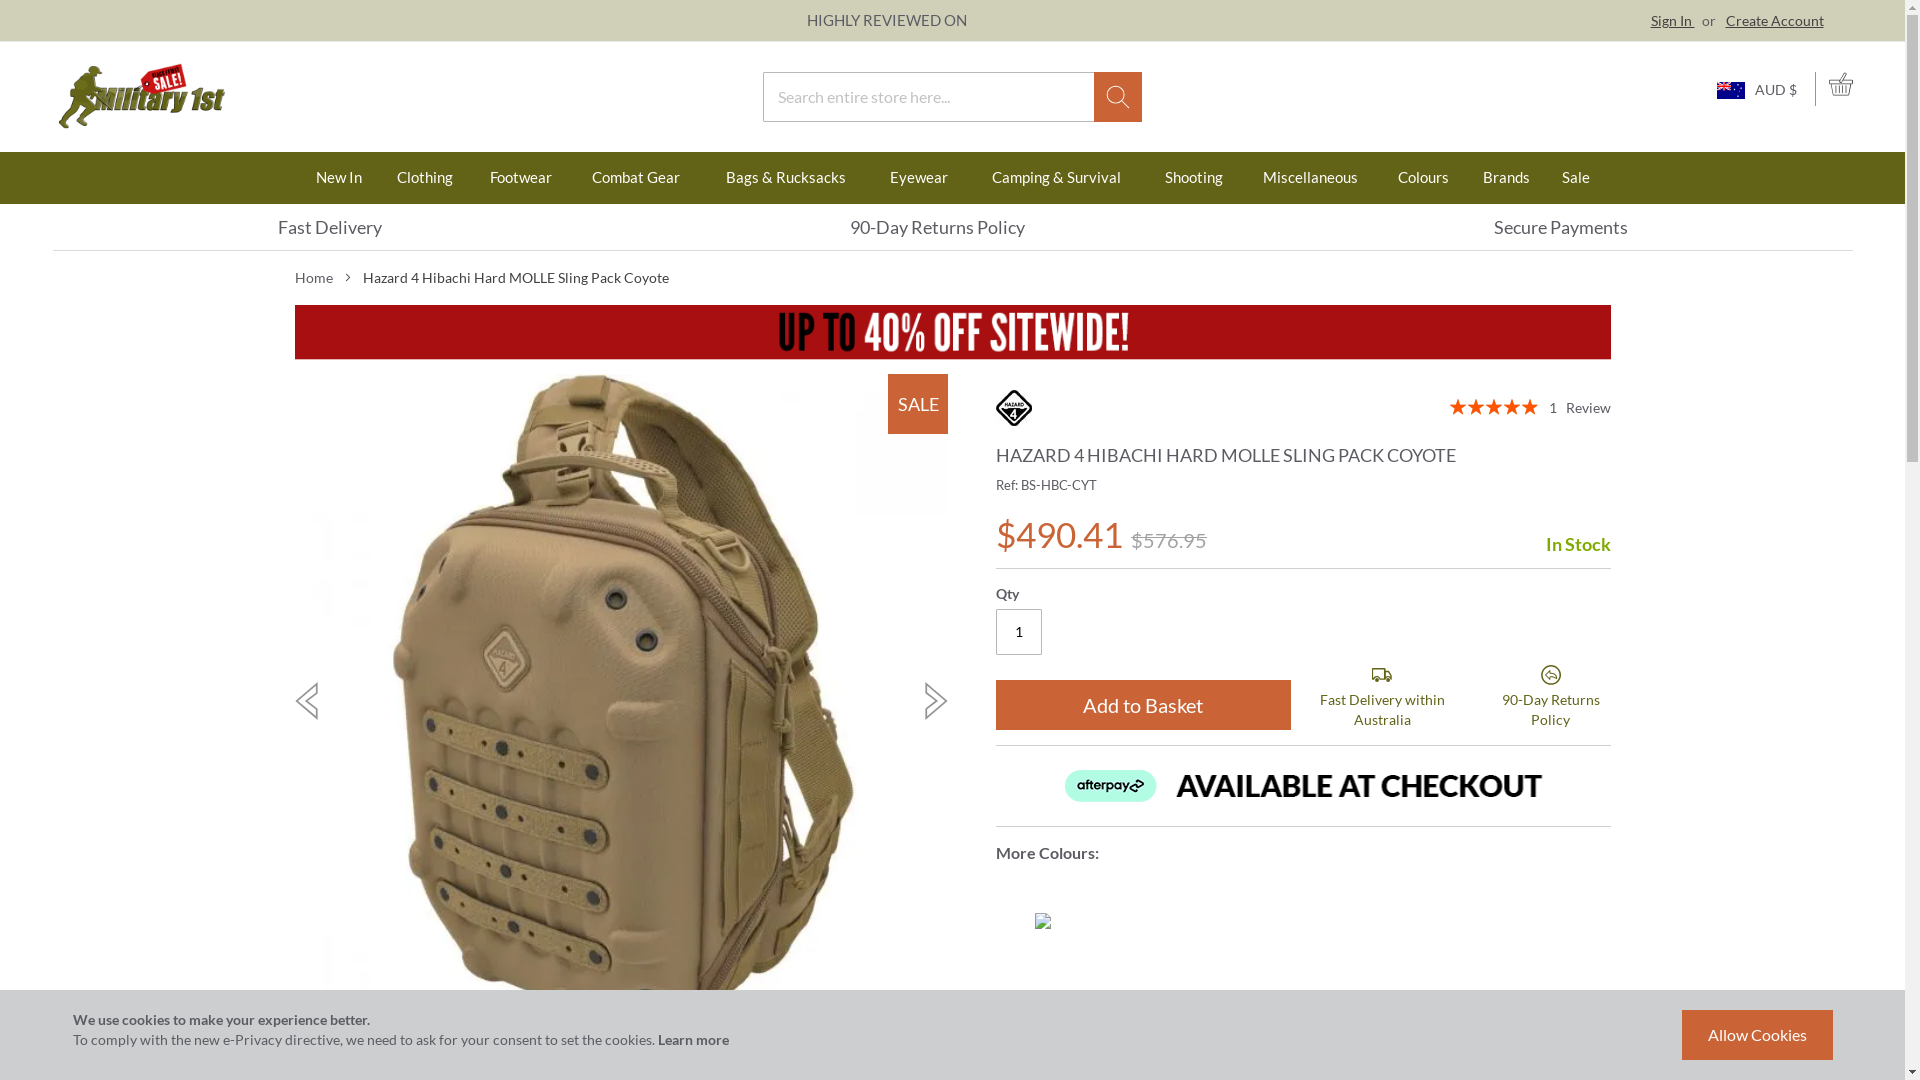 The height and width of the screenshot is (1080, 1920). I want to click on Share via Twitter, so click(1517, 1018).